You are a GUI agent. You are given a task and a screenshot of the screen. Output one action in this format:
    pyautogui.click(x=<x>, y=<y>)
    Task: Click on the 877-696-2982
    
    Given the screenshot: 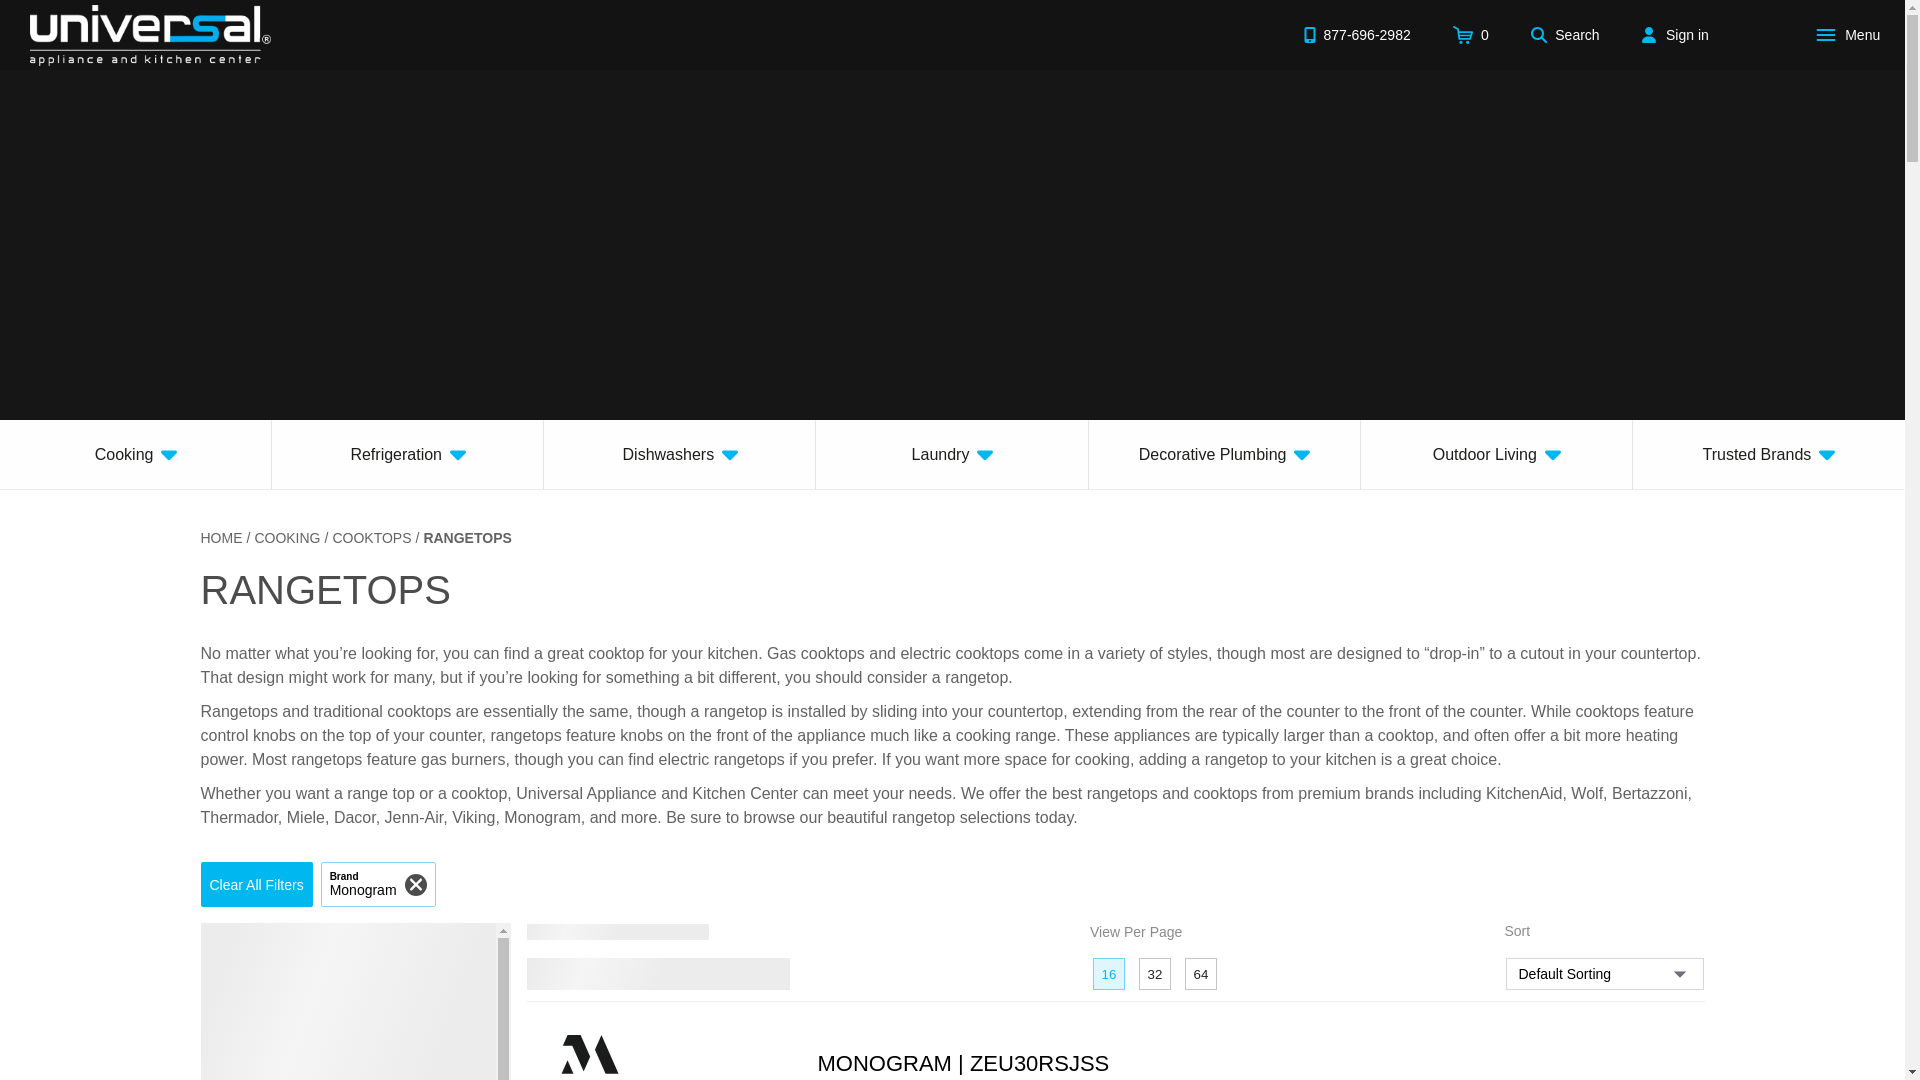 What is the action you would take?
    pyautogui.click(x=1356, y=34)
    